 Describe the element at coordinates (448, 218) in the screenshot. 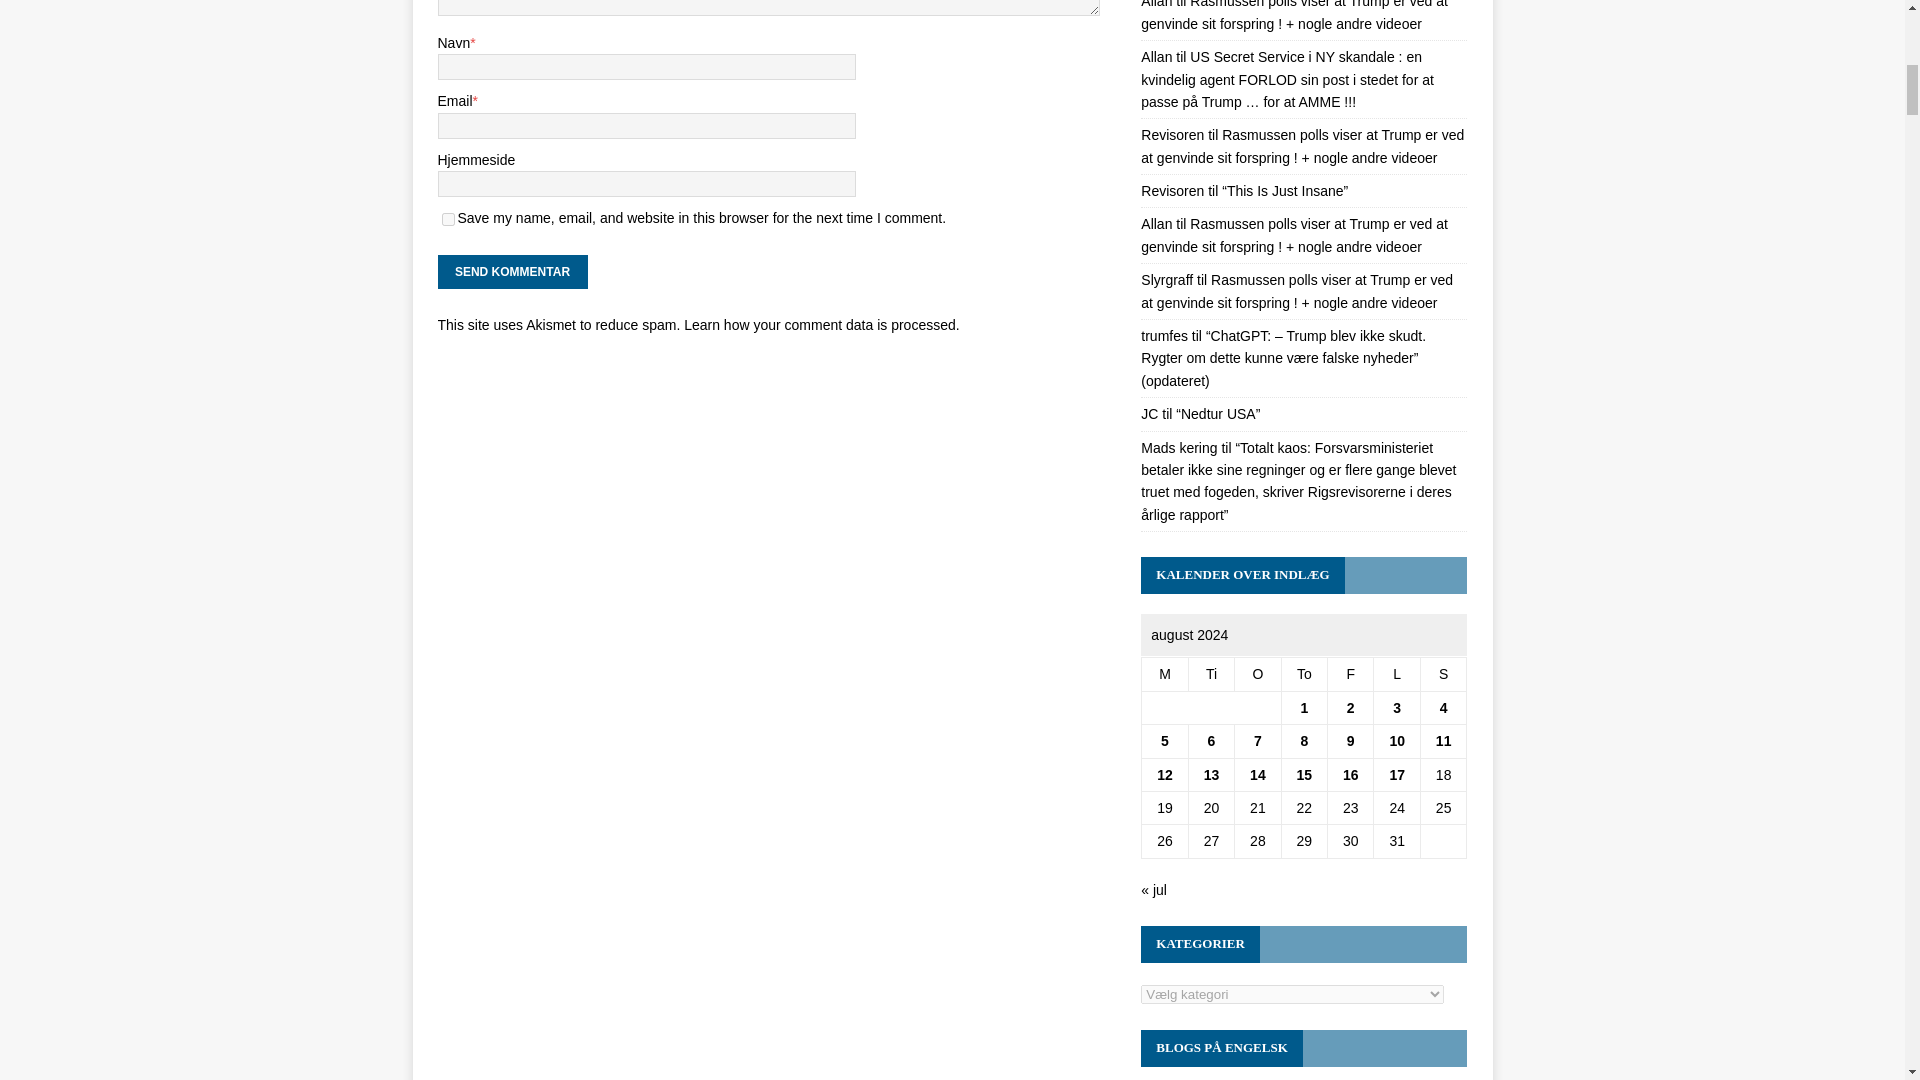

I see `yes` at that location.